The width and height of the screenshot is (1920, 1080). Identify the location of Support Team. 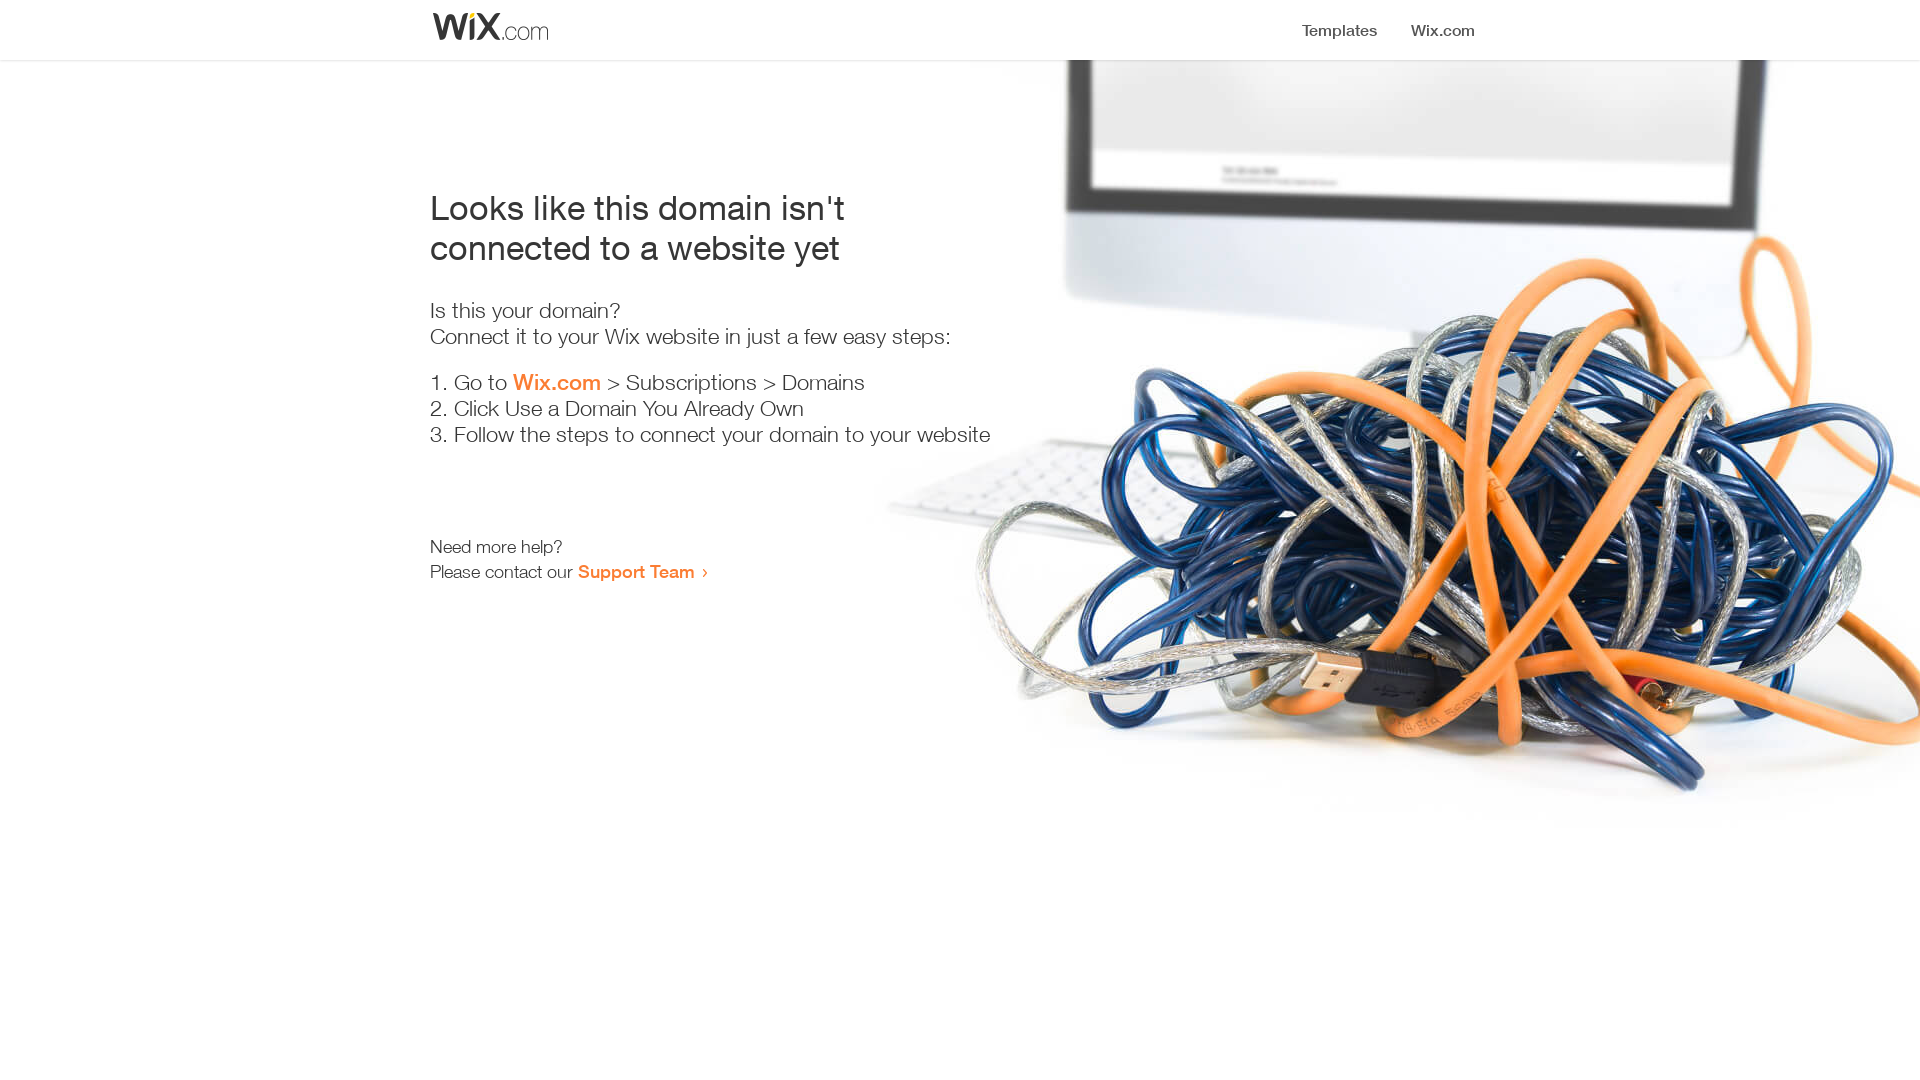
(636, 571).